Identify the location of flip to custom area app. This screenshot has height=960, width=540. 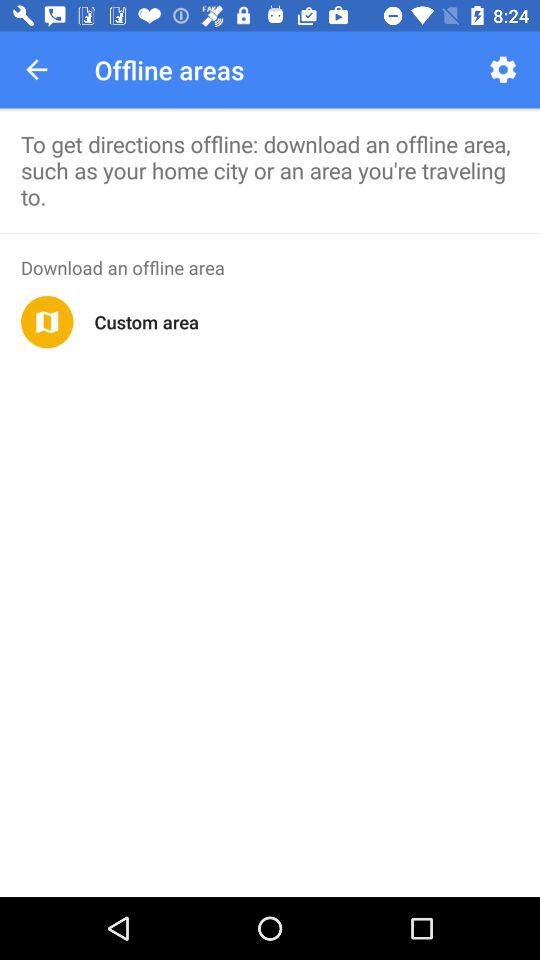
(146, 322).